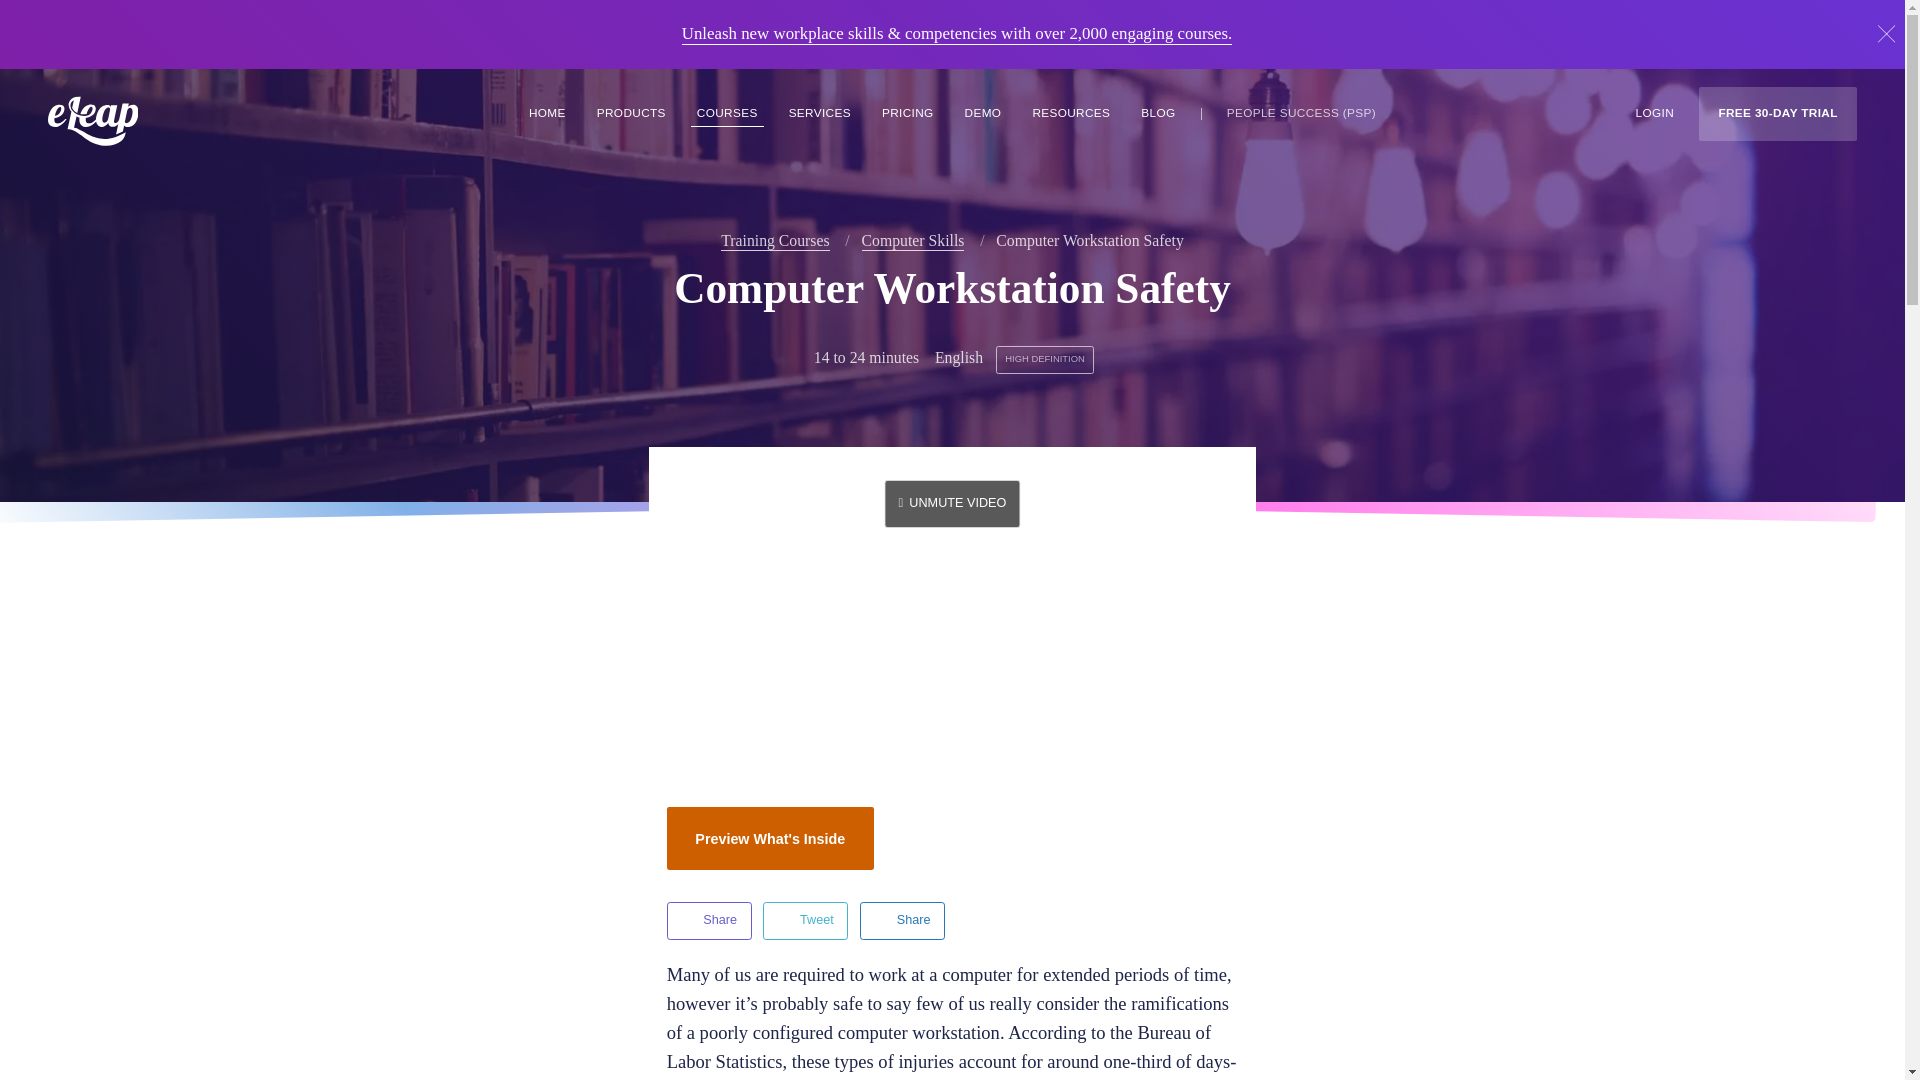 The height and width of the screenshot is (1080, 1920). What do you see at coordinates (632, 114) in the screenshot?
I see `PRODUCTS` at bounding box center [632, 114].